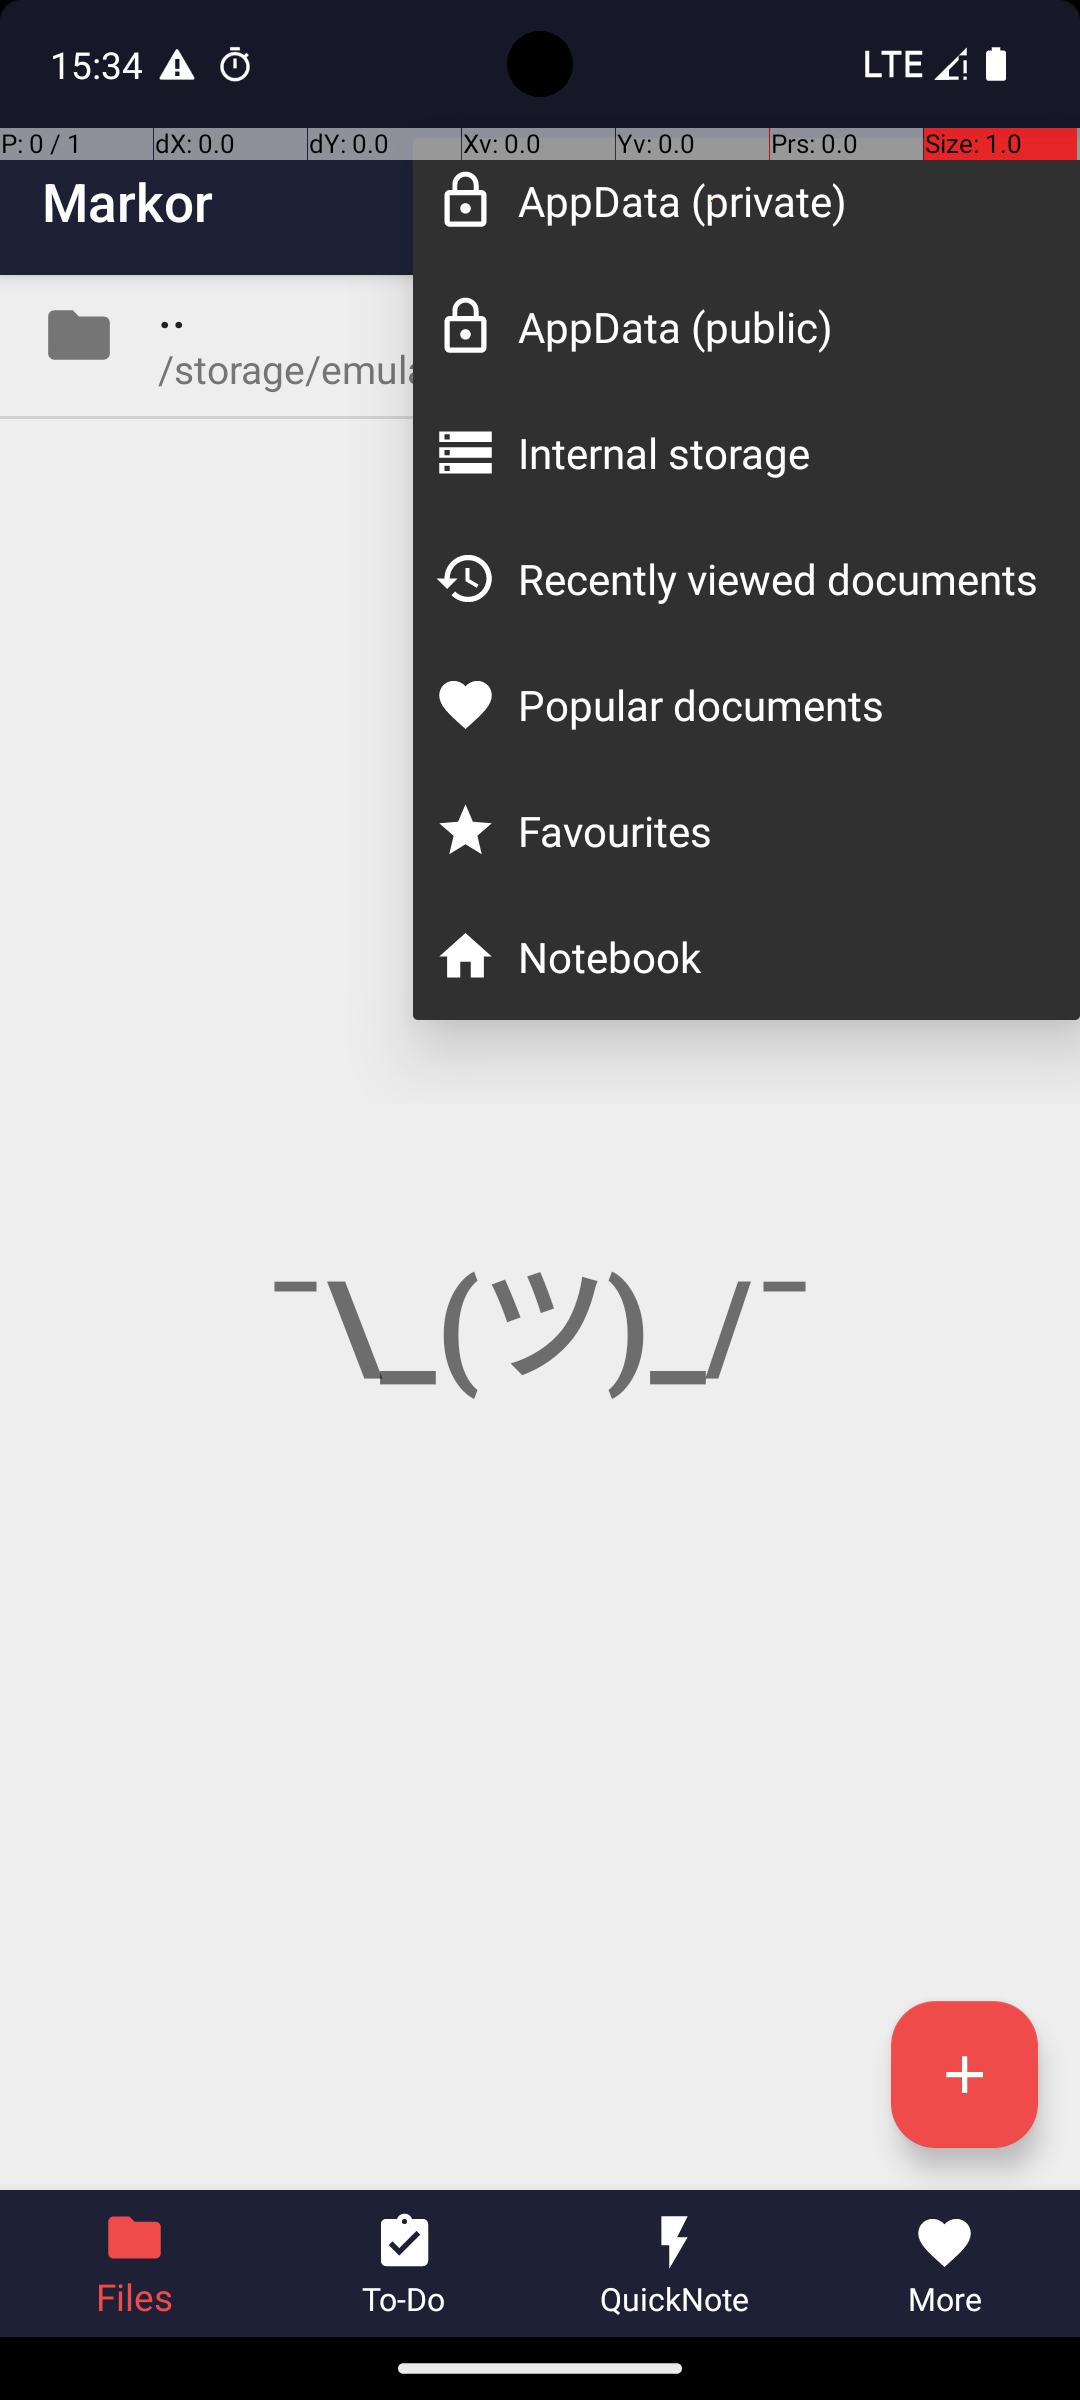 Image resolution: width=1080 pixels, height=2400 pixels. Describe the element at coordinates (778, 830) in the screenshot. I see `Favourites` at that location.